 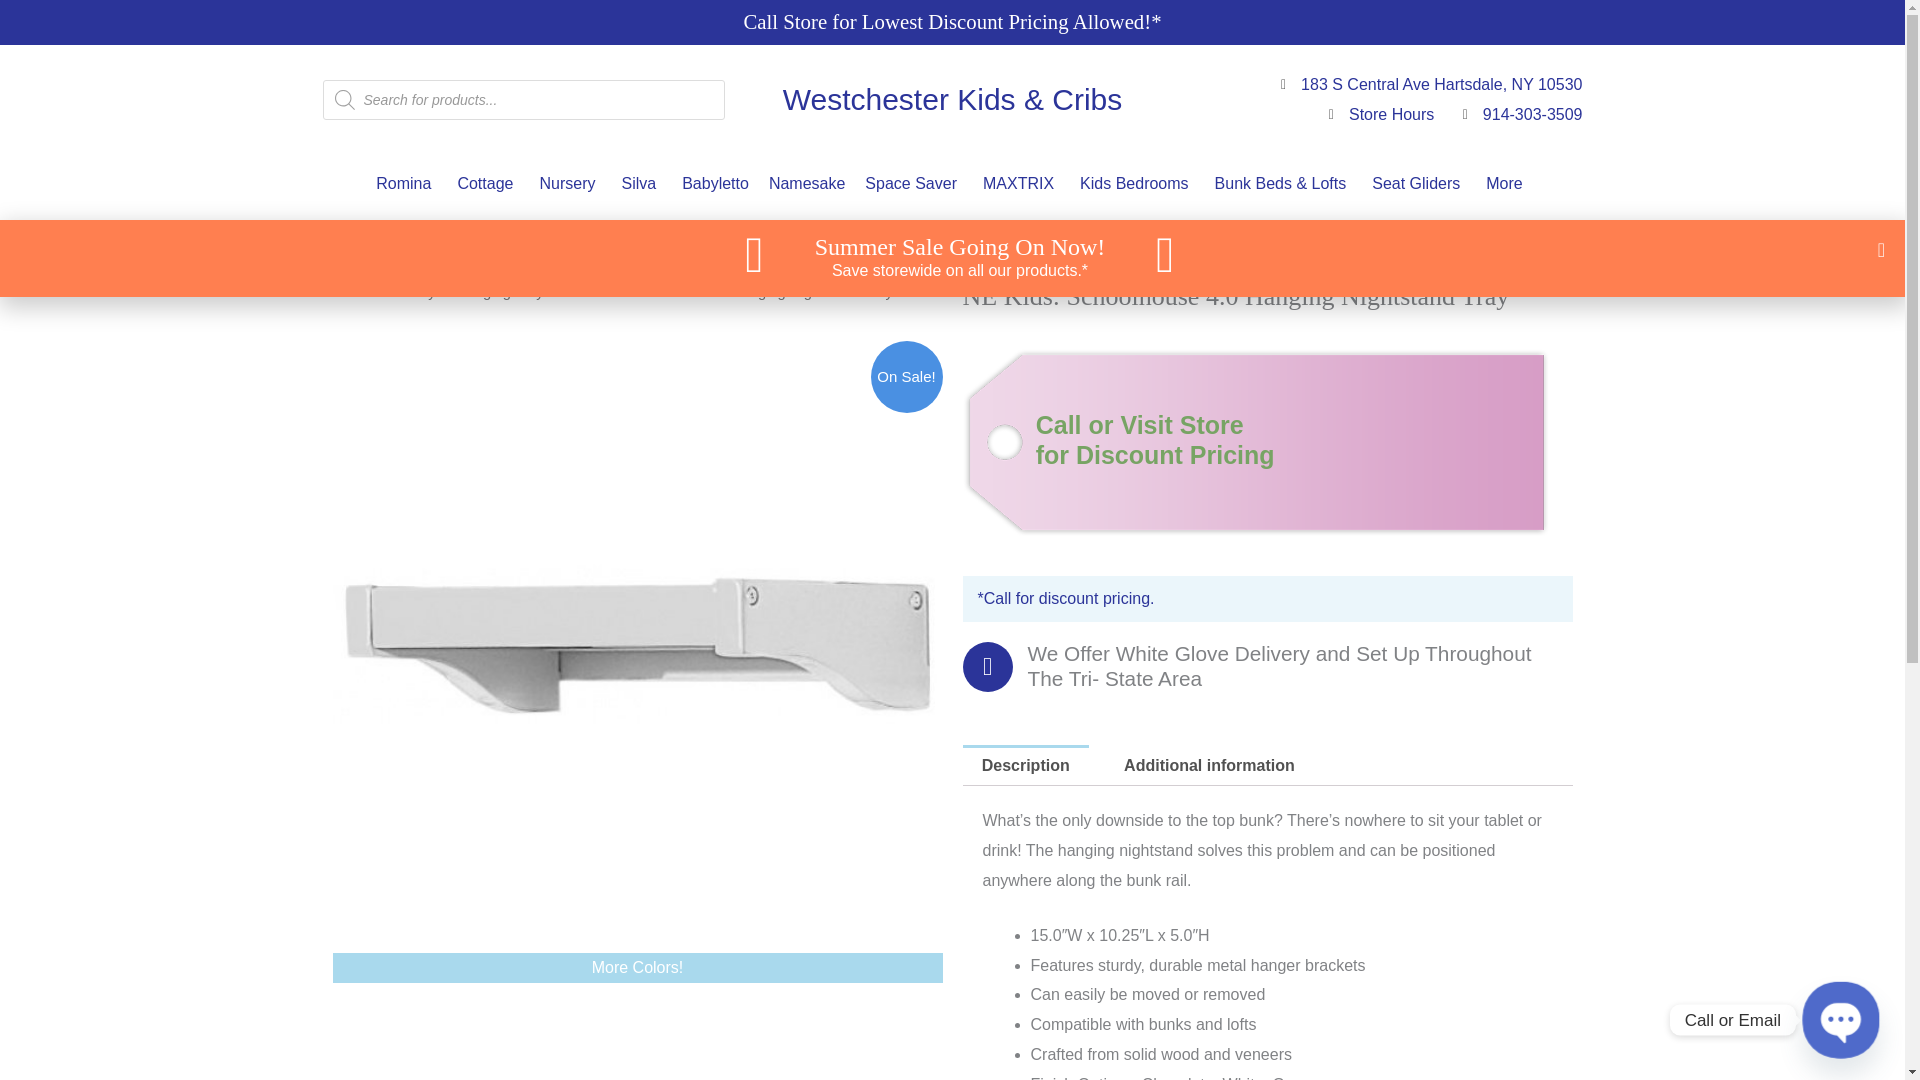 I want to click on Namesake, so click(x=806, y=184).